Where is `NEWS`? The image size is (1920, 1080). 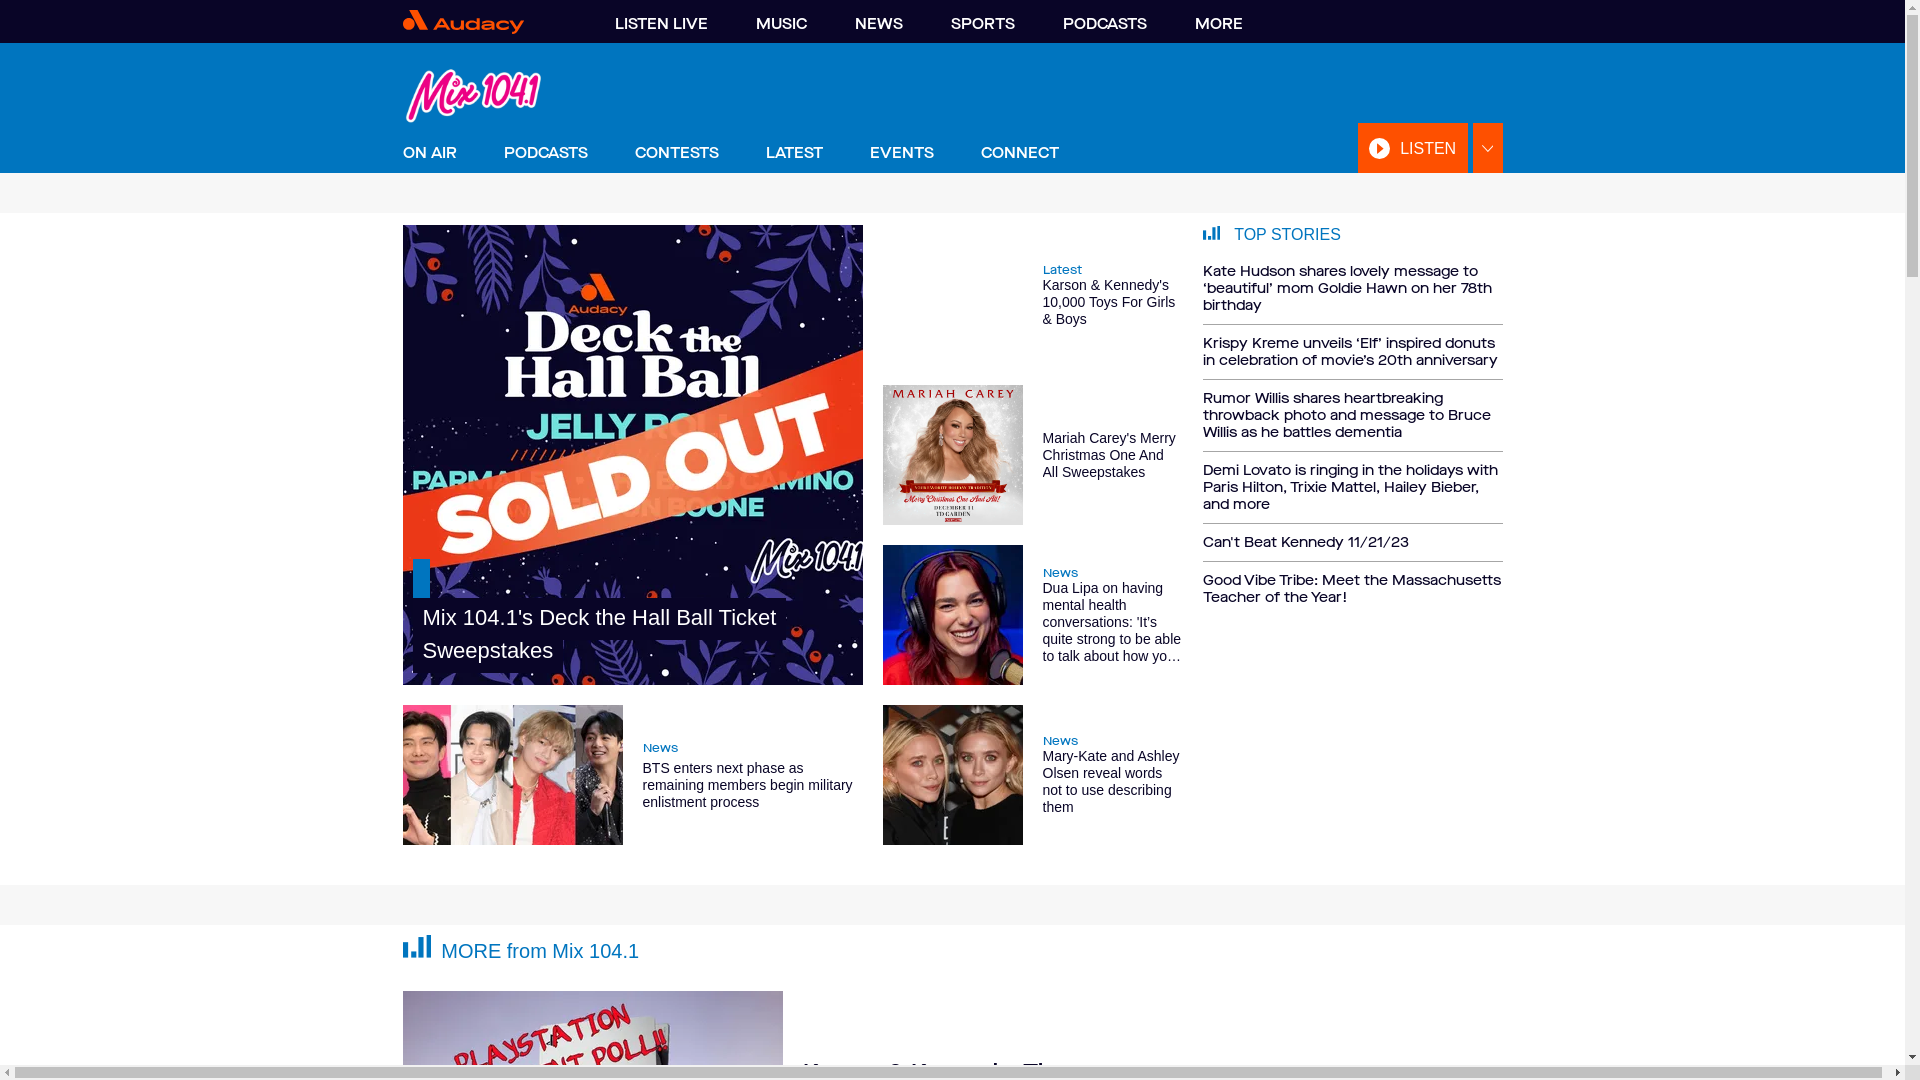
NEWS is located at coordinates (878, 24).